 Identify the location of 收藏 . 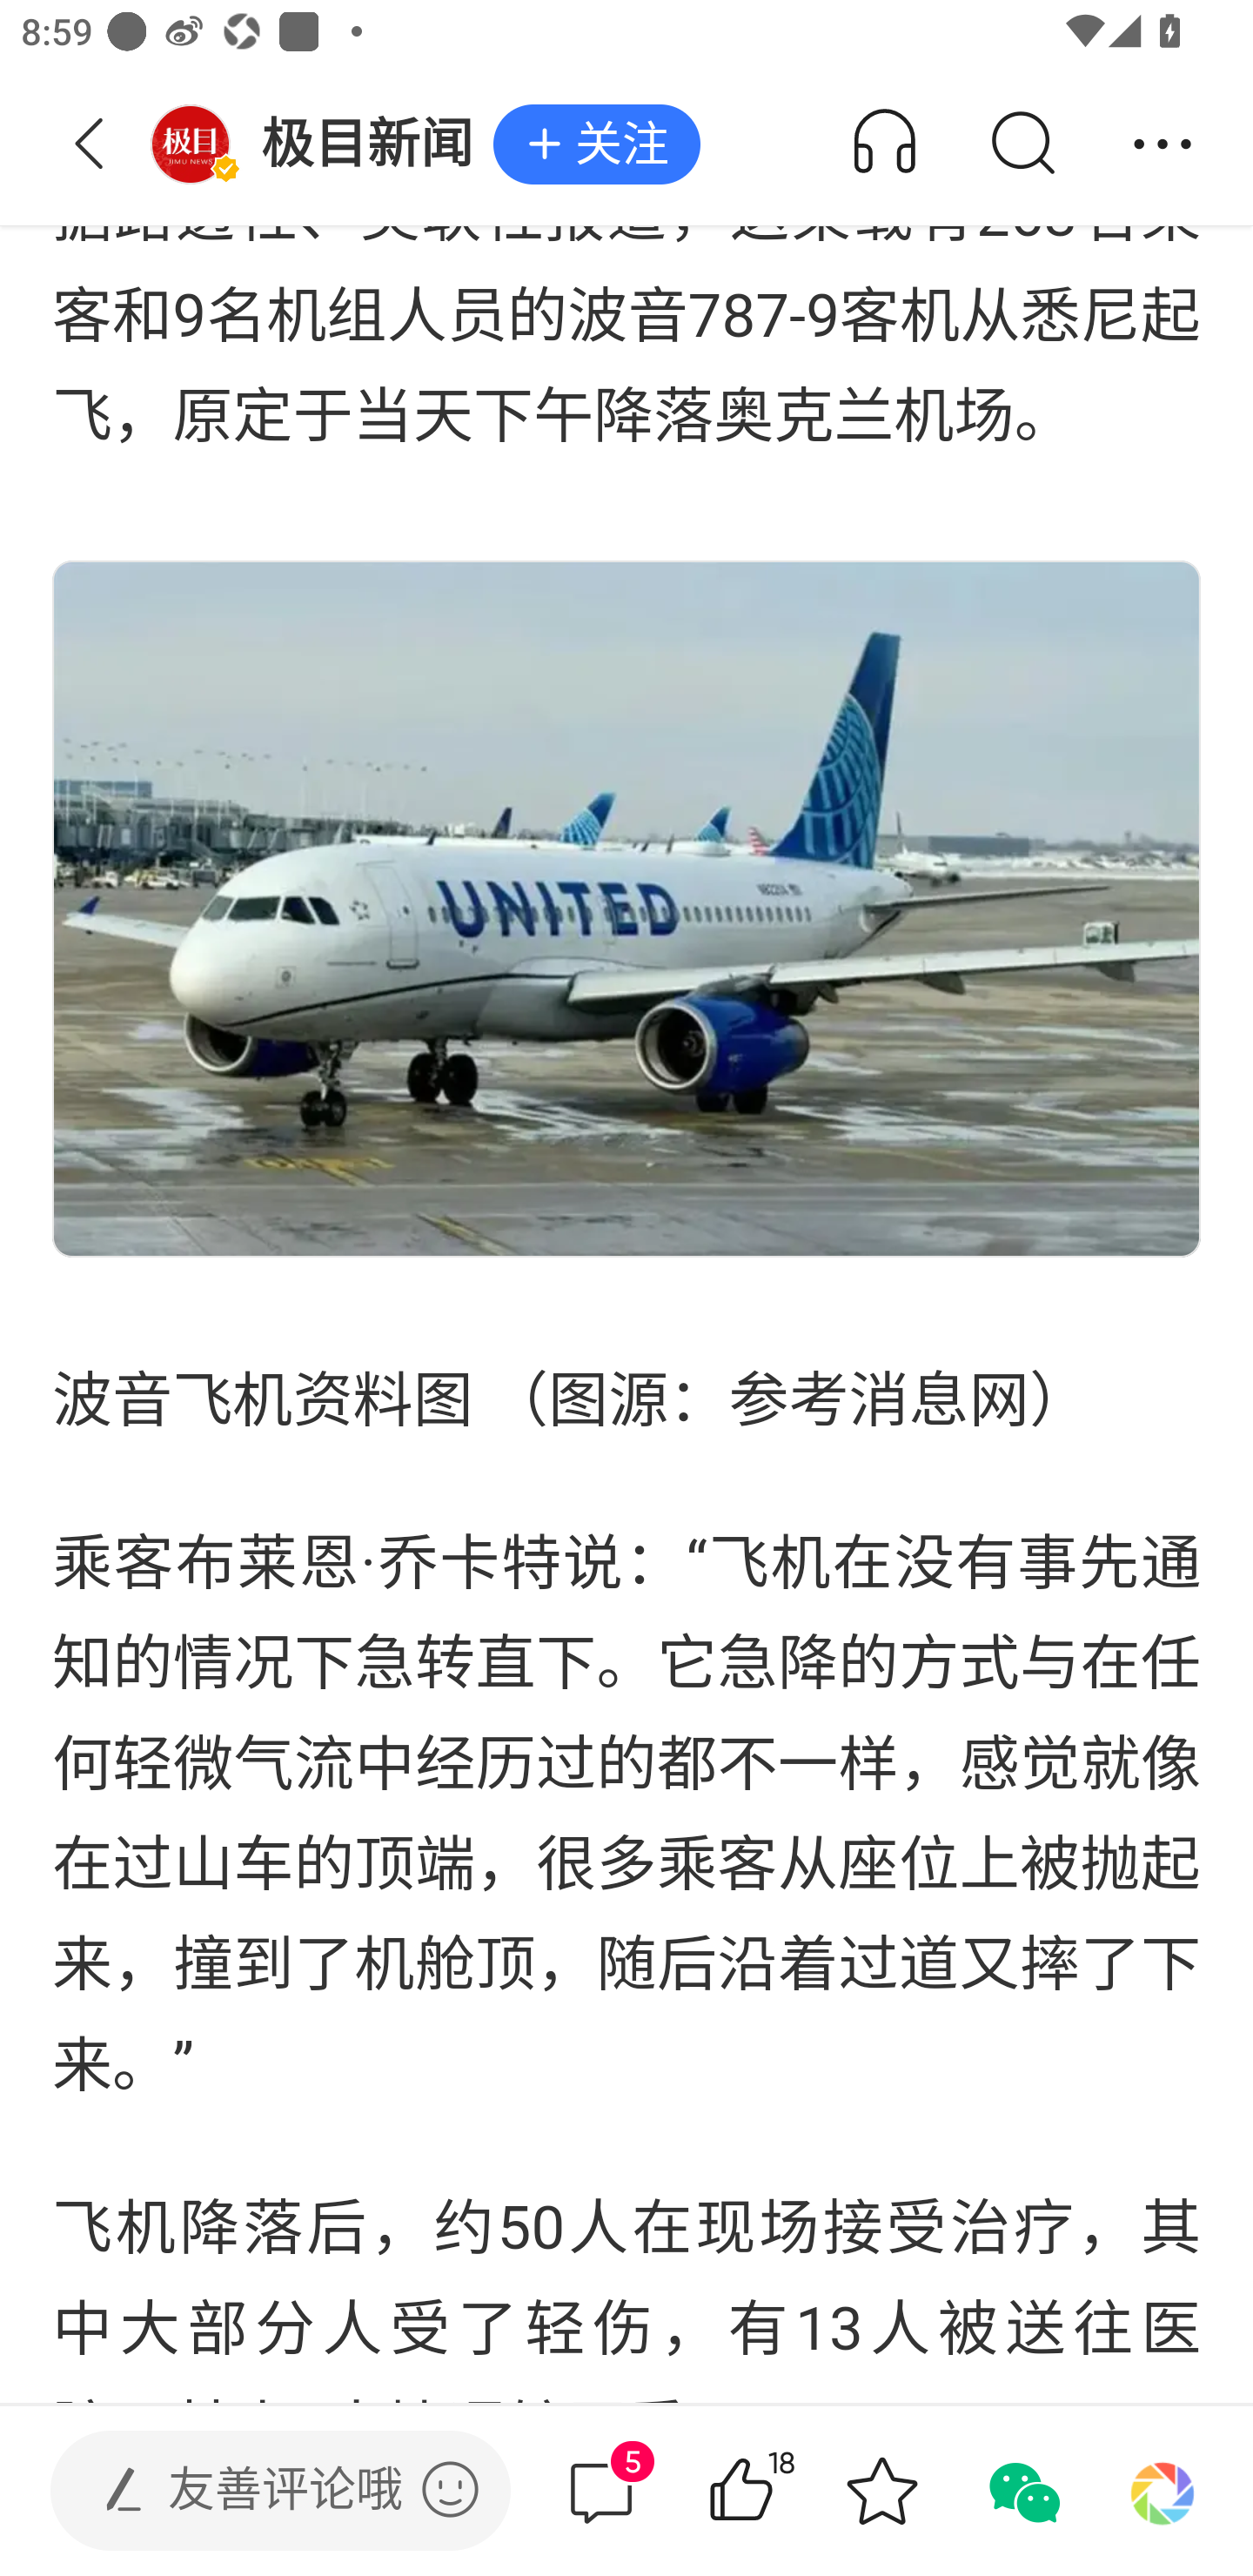
(881, 2491).